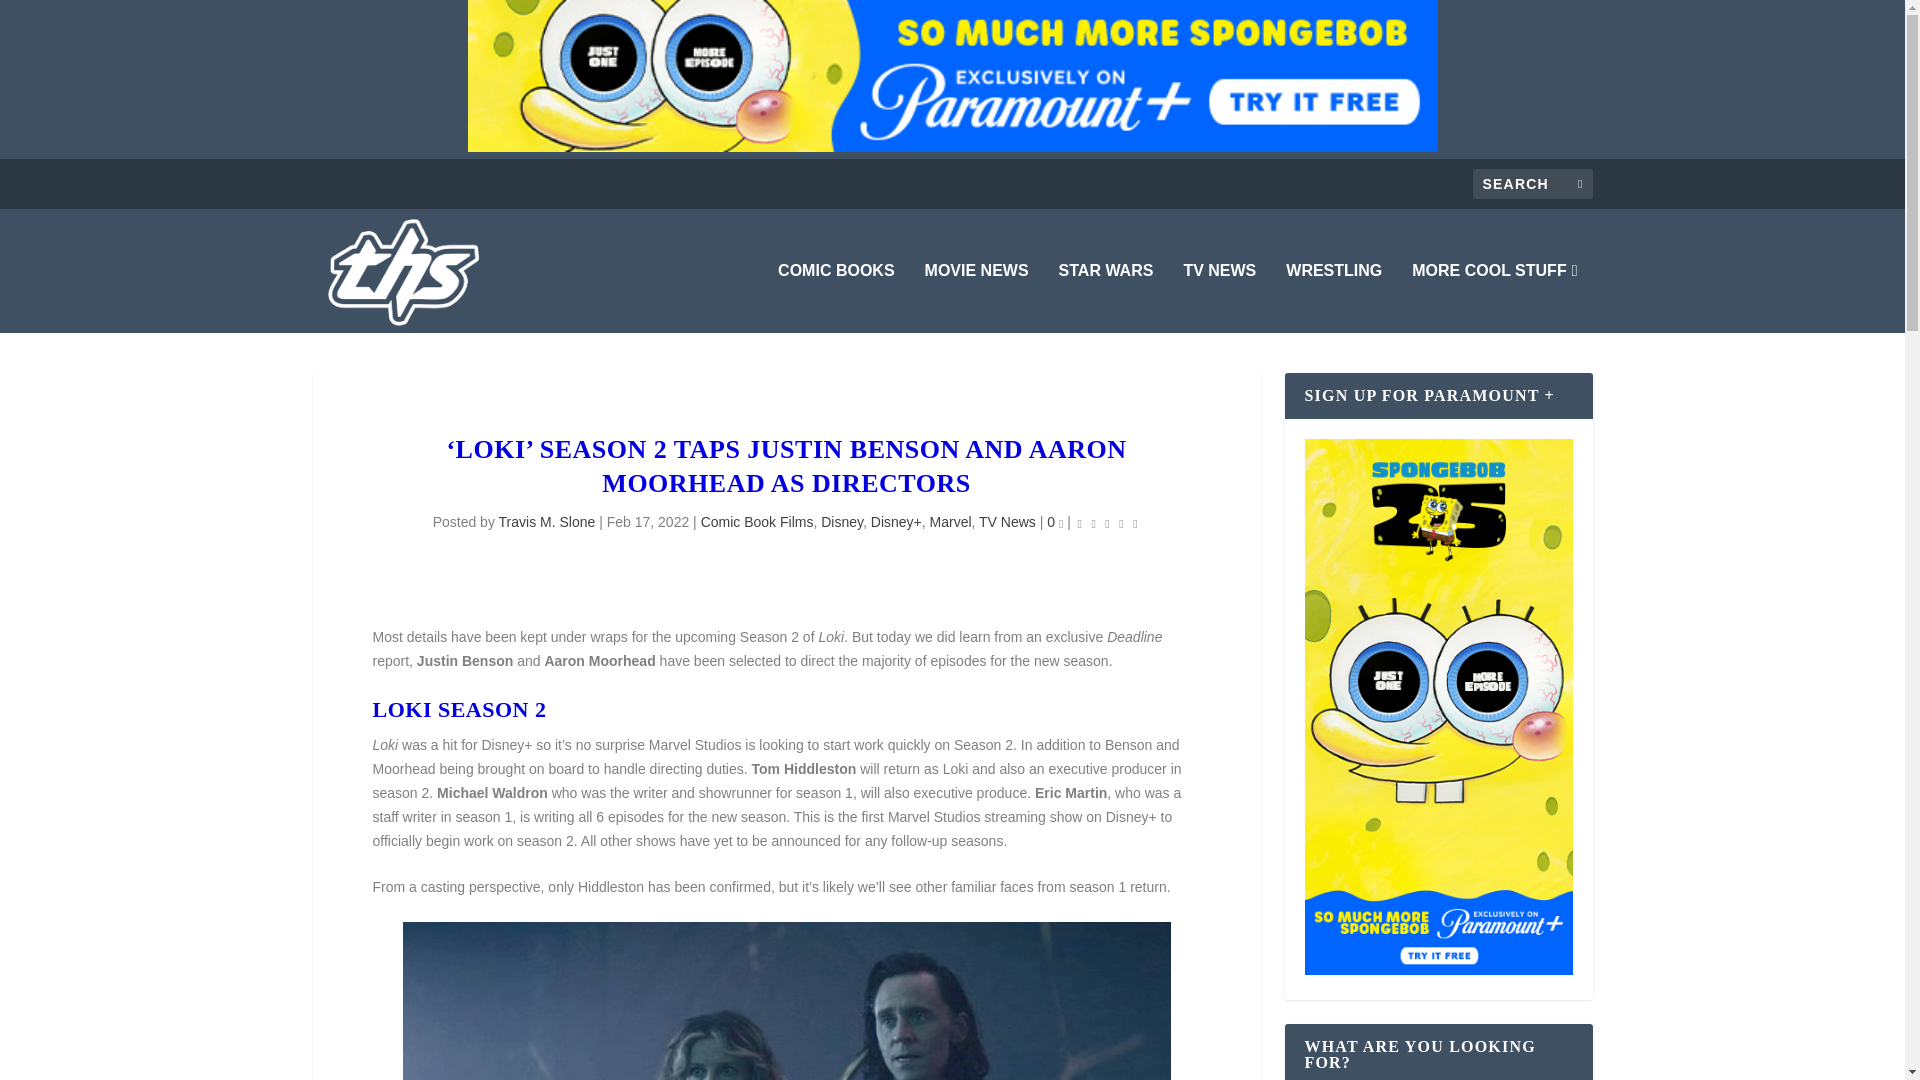 The image size is (1920, 1080). Describe the element at coordinates (1494, 298) in the screenshot. I see `MORE COOL STUFF` at that location.